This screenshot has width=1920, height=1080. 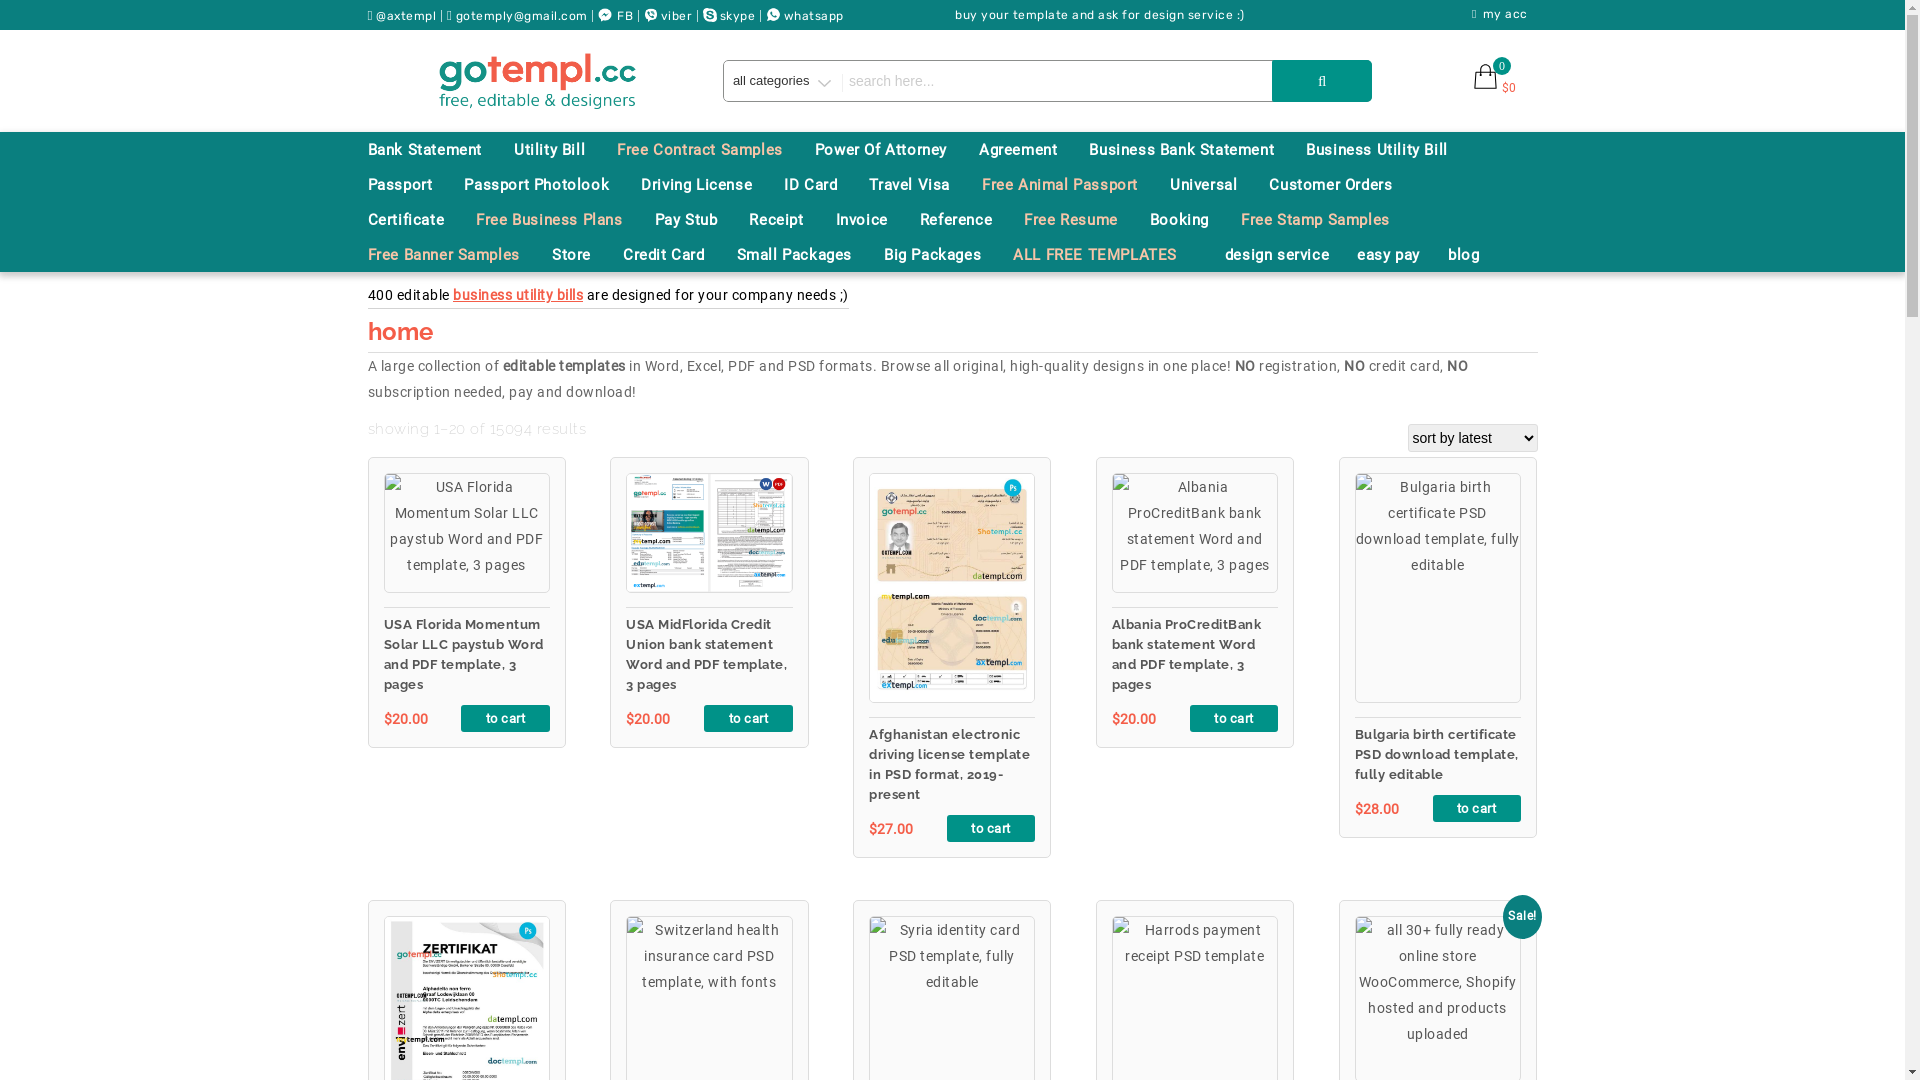 What do you see at coordinates (1085, 220) in the screenshot?
I see `Free Resume` at bounding box center [1085, 220].